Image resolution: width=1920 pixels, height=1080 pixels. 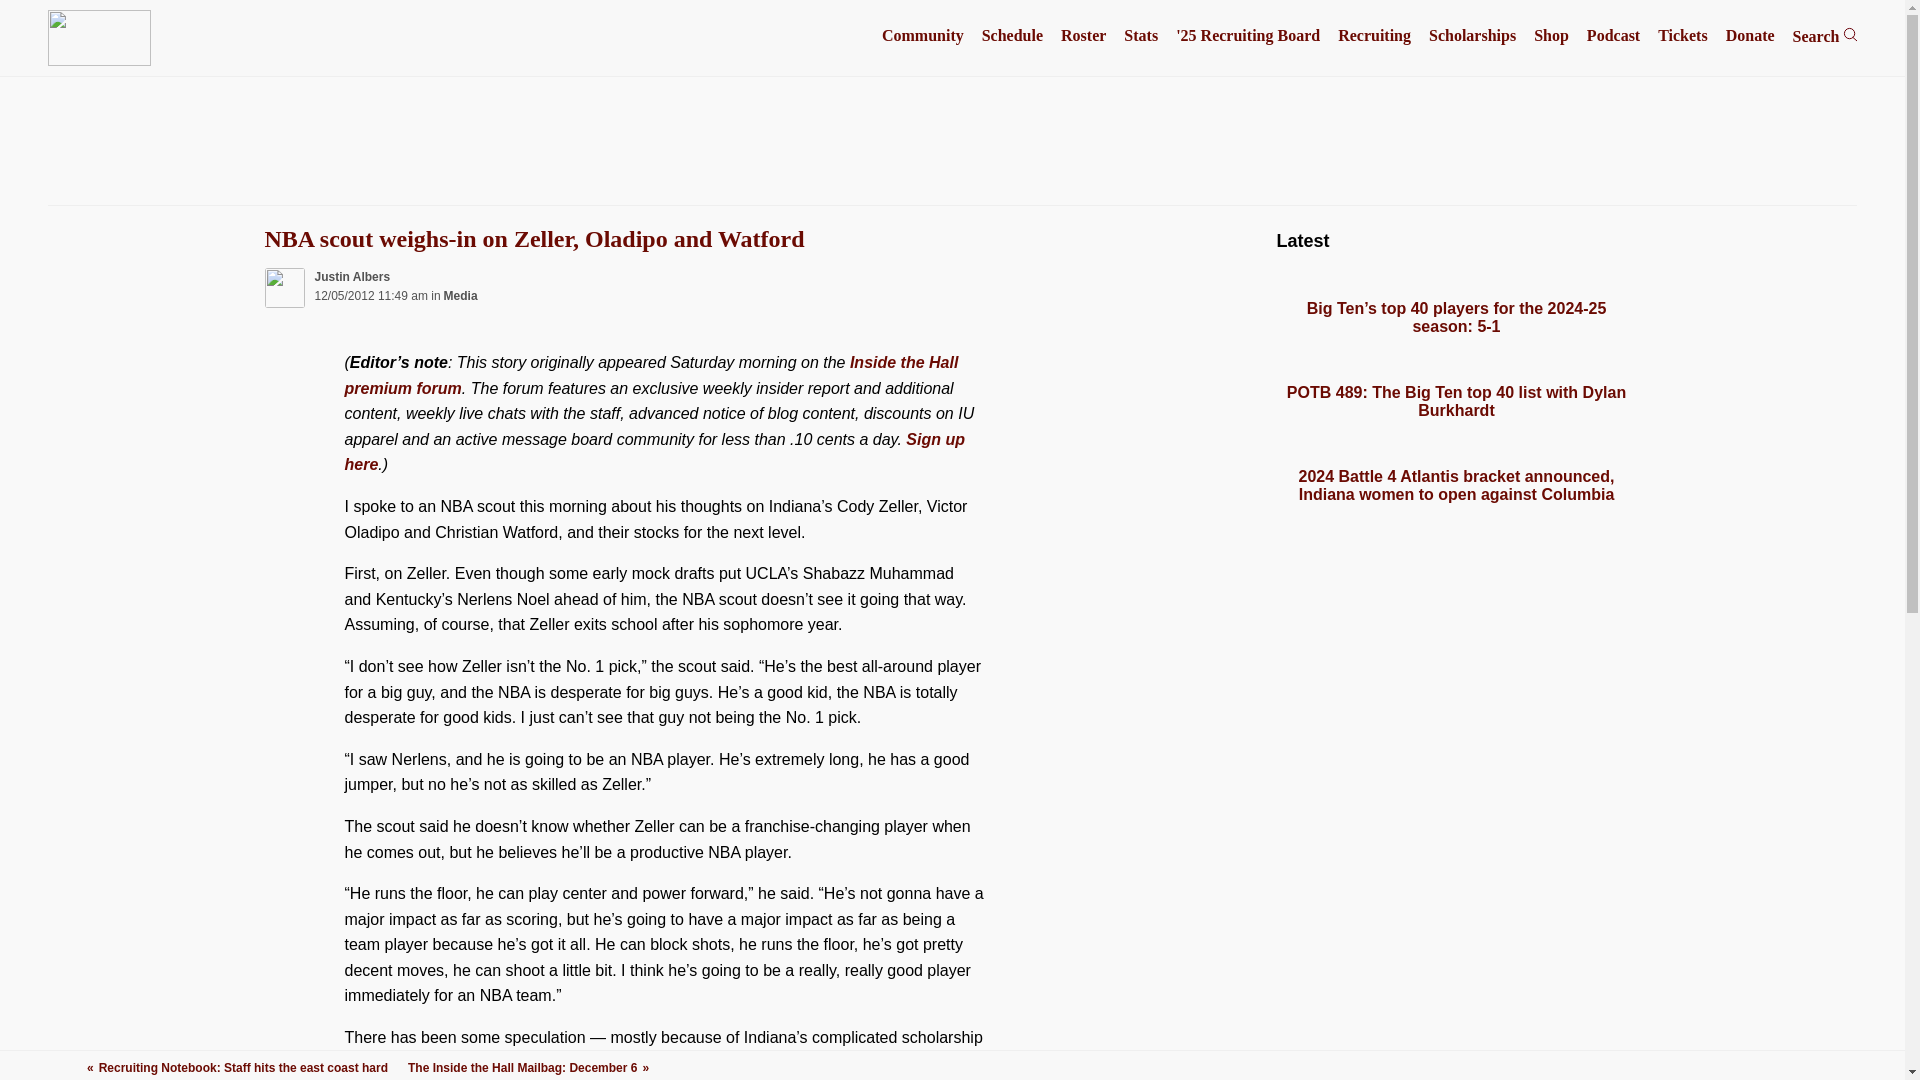 What do you see at coordinates (653, 452) in the screenshot?
I see `Sign up here` at bounding box center [653, 452].